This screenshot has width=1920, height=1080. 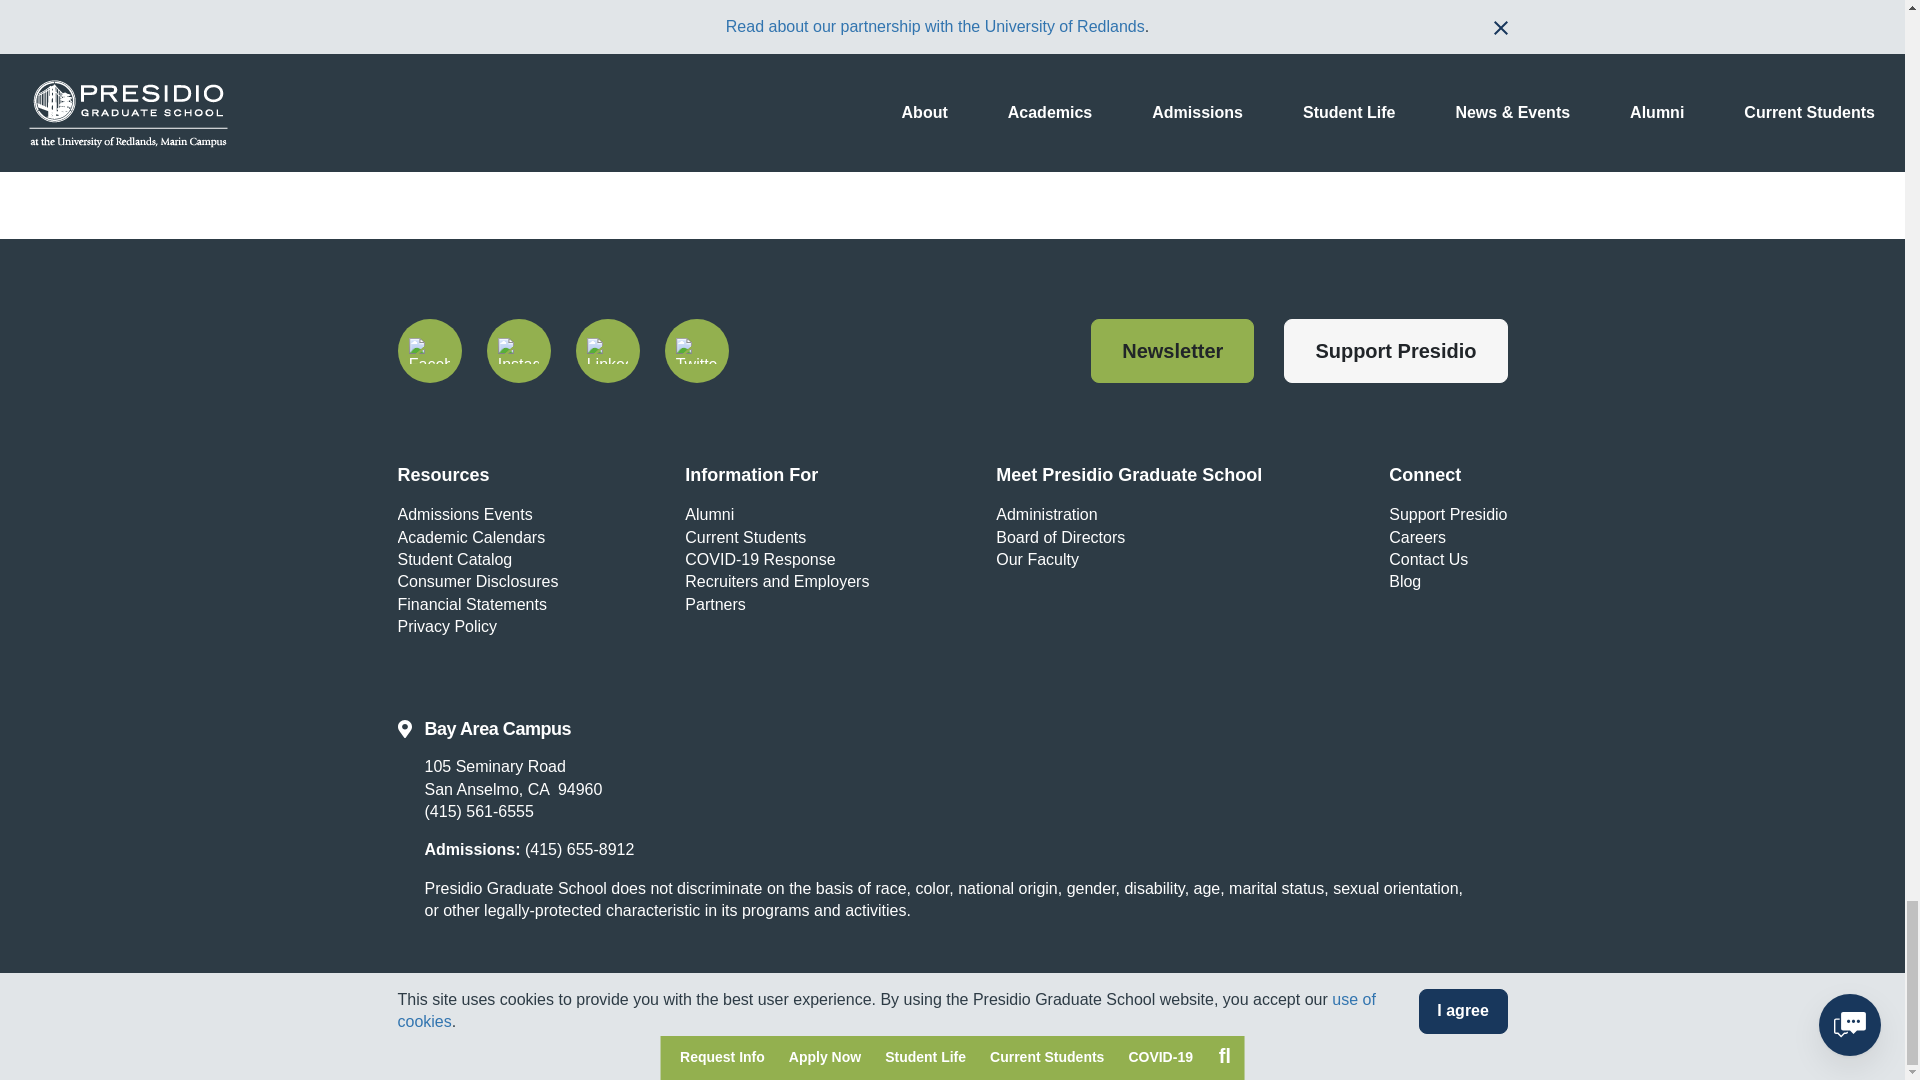 I want to click on Accessibility Statement, so click(x=744, y=1042).